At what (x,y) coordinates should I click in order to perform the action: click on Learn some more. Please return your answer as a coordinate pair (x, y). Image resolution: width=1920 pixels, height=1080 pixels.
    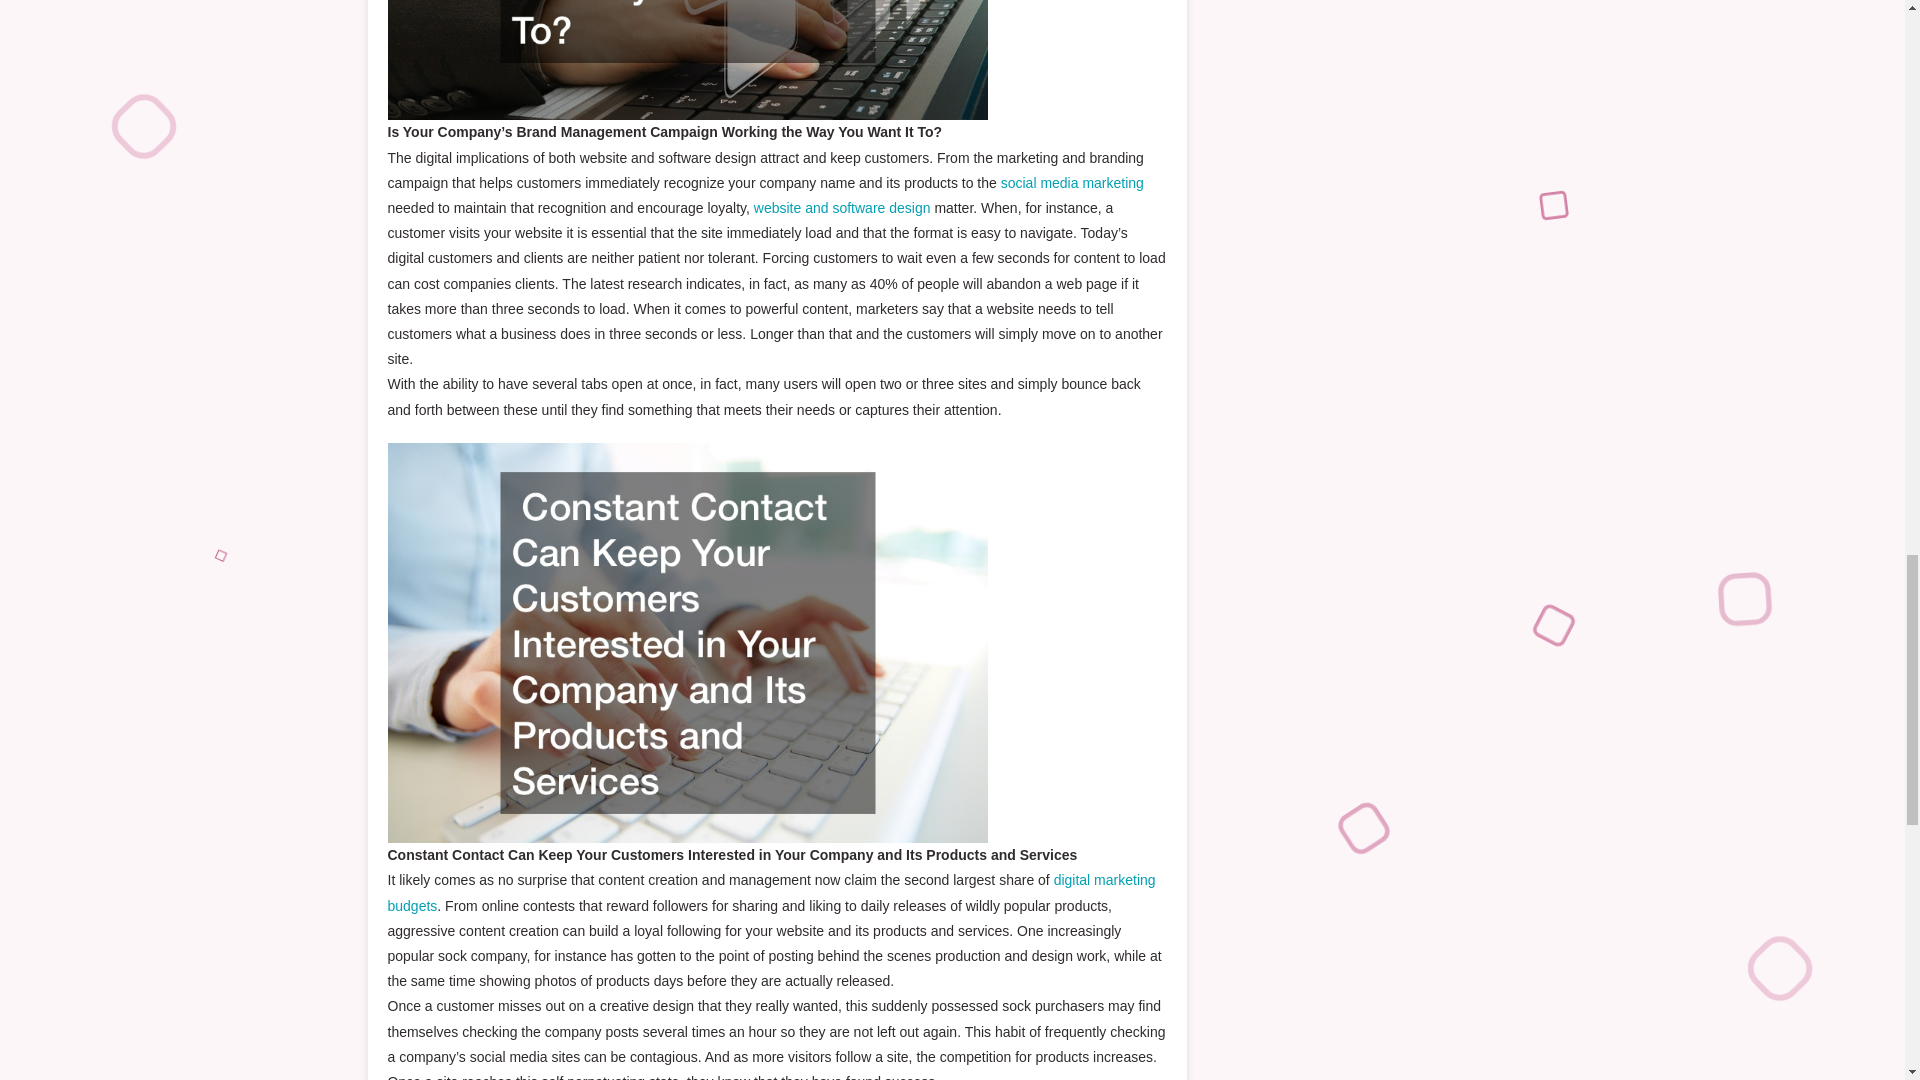
    Looking at the image, I should click on (842, 208).